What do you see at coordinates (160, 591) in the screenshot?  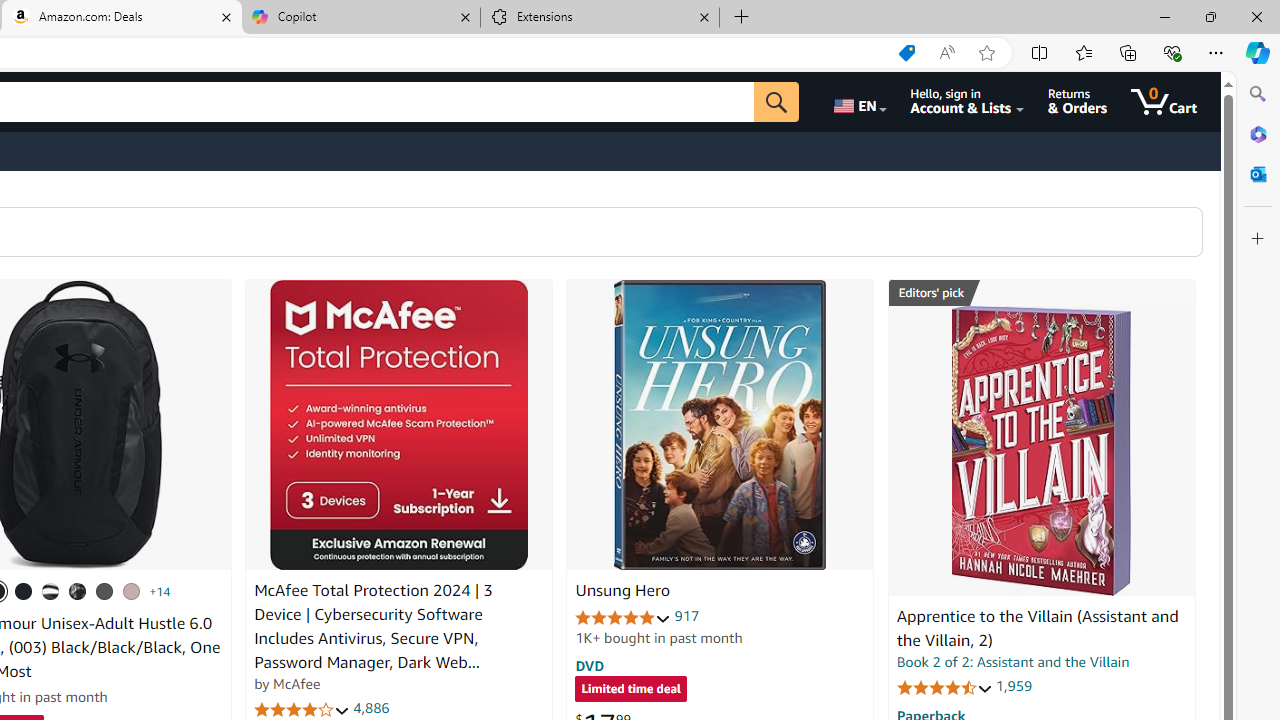 I see `+14` at bounding box center [160, 591].